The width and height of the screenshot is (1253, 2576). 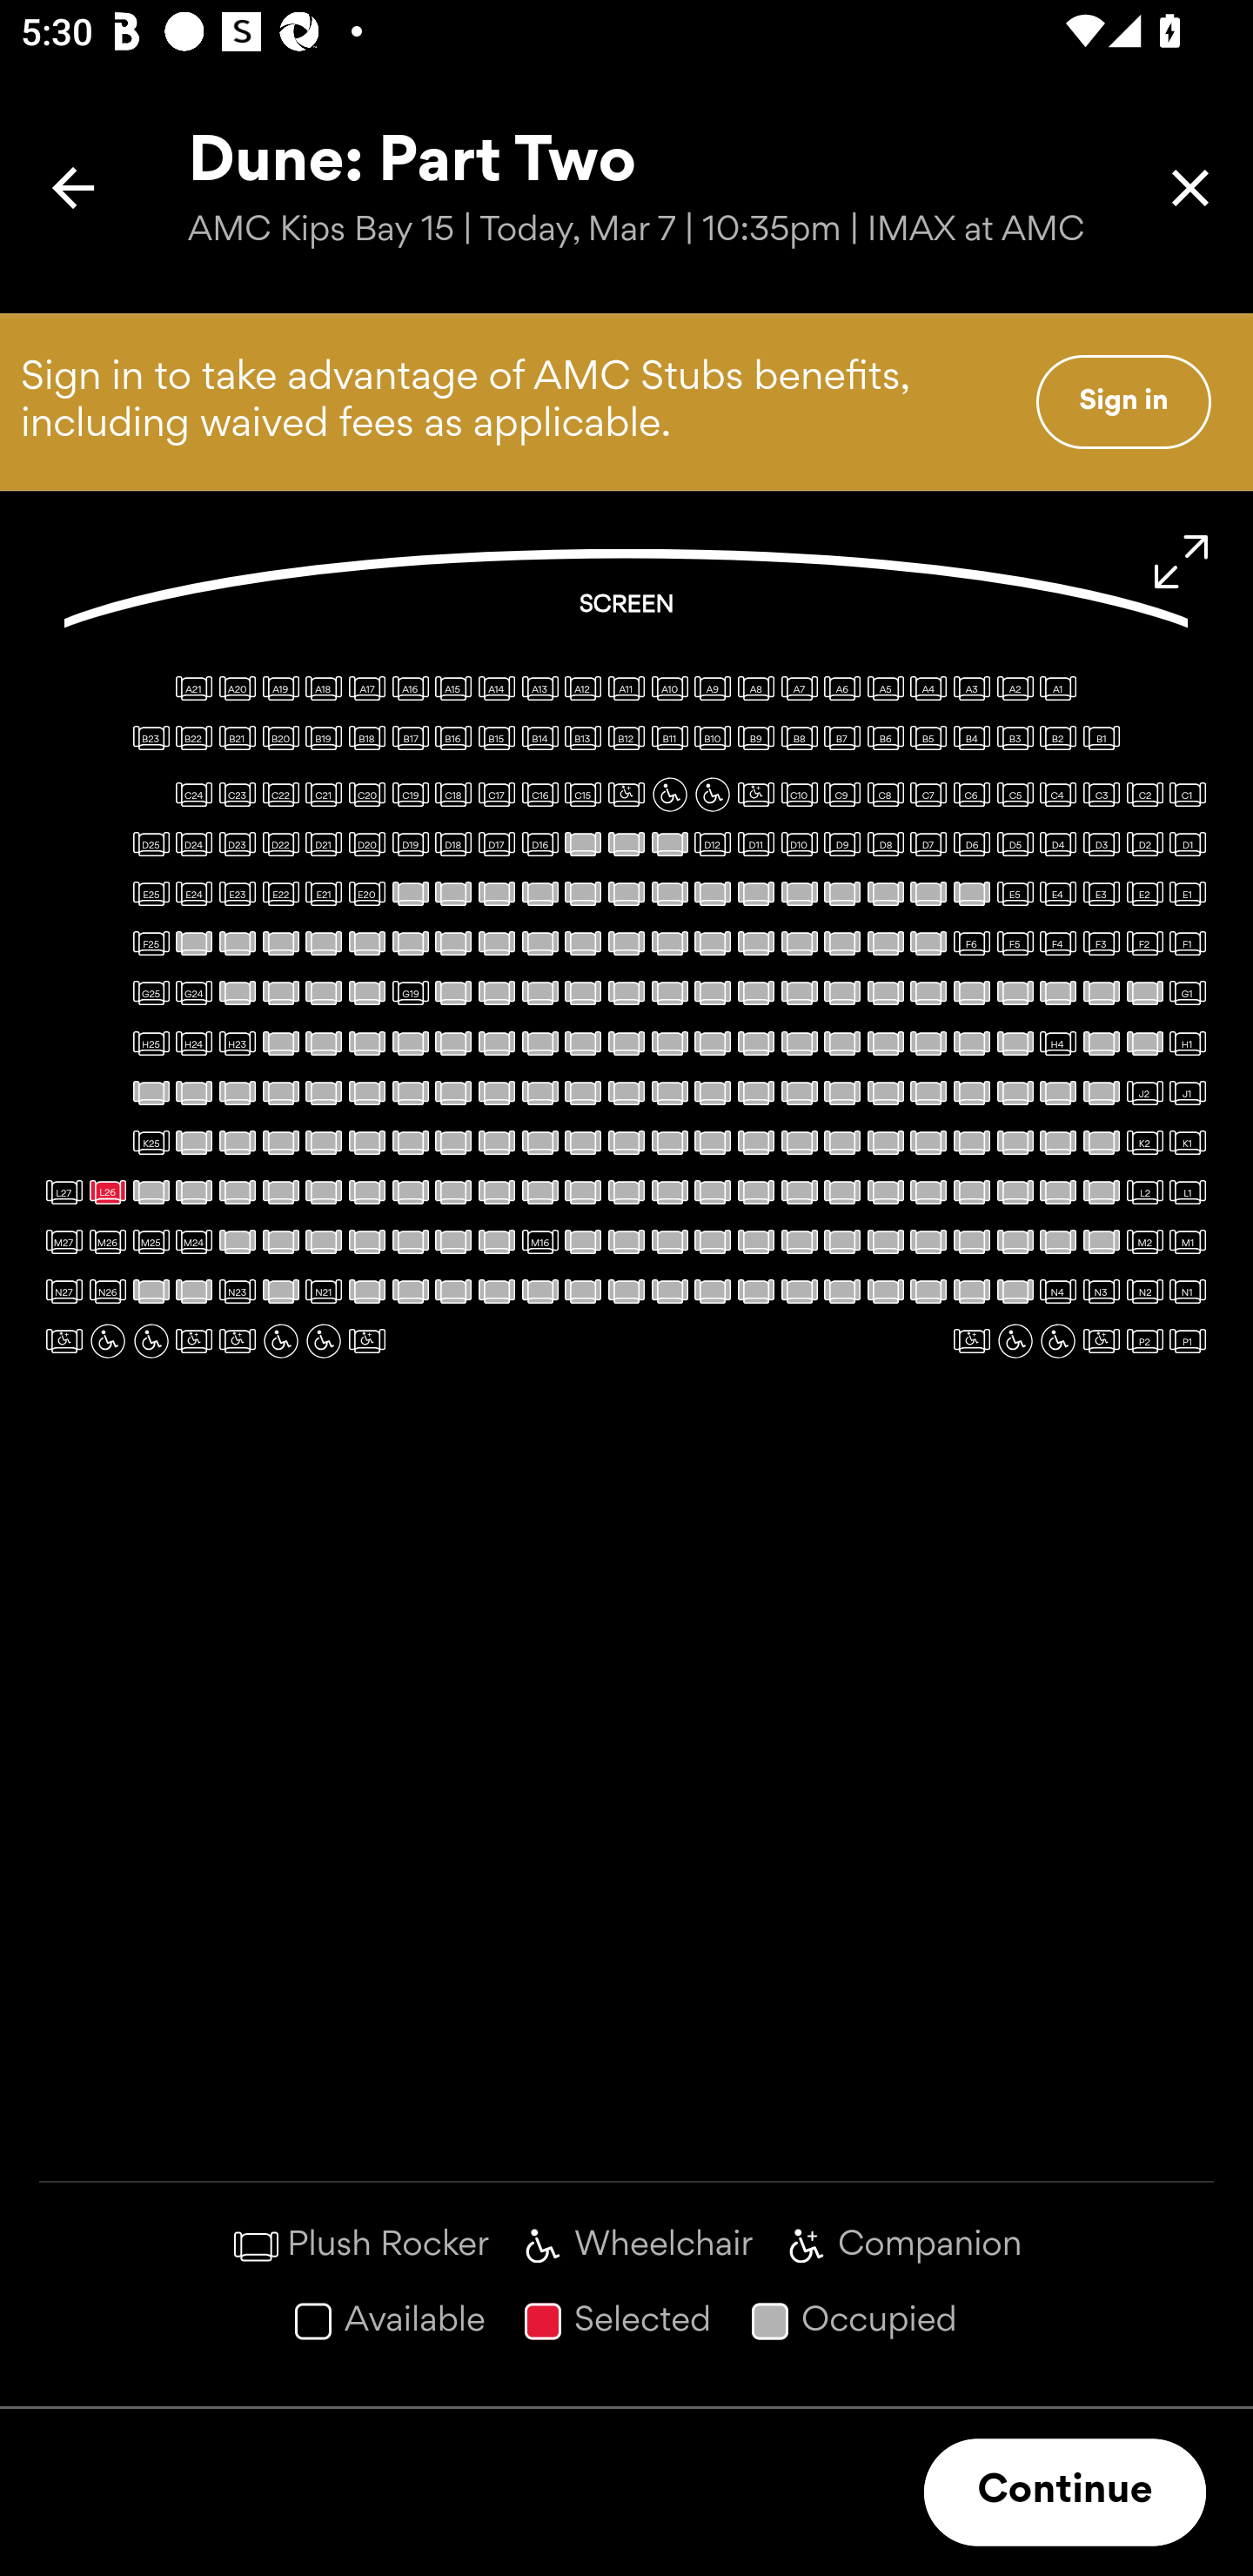 What do you see at coordinates (971, 688) in the screenshot?
I see `A3, Regular seat, available` at bounding box center [971, 688].